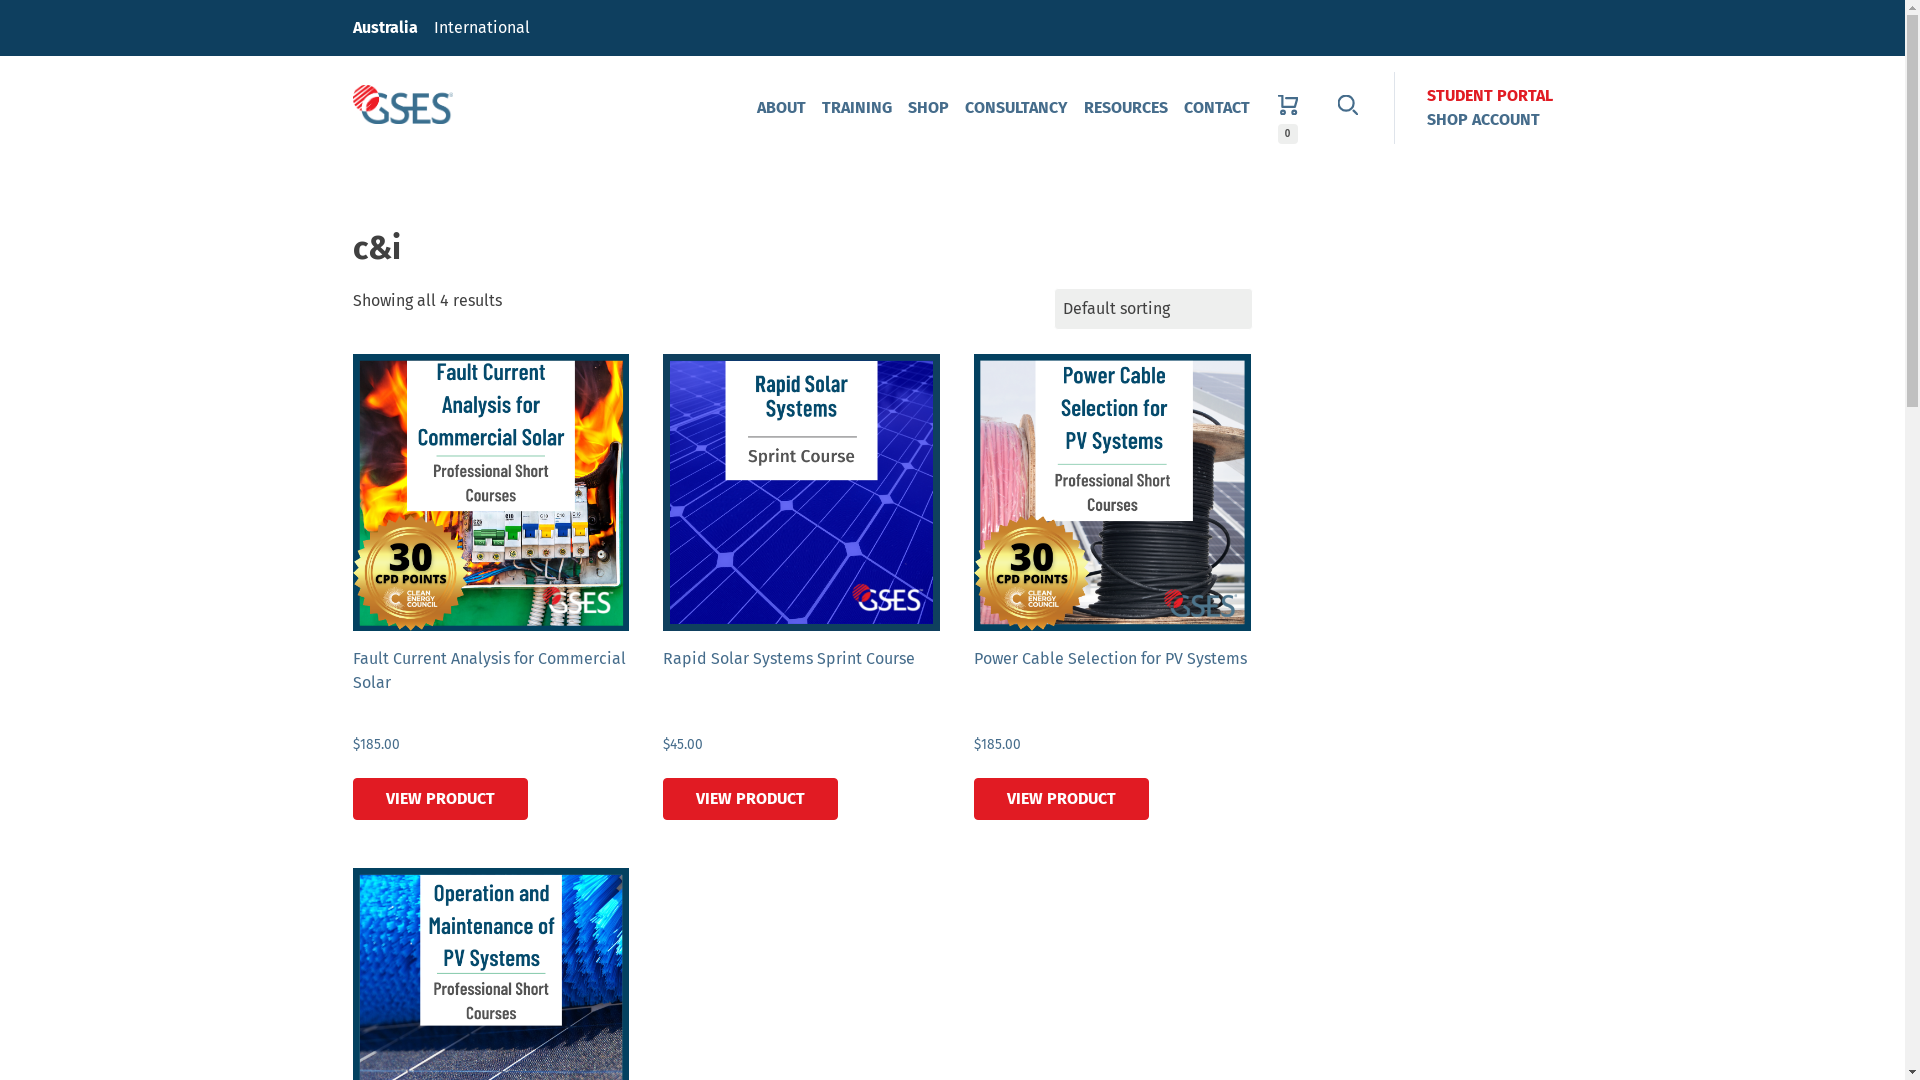 The width and height of the screenshot is (1920, 1080). I want to click on International, so click(482, 28).